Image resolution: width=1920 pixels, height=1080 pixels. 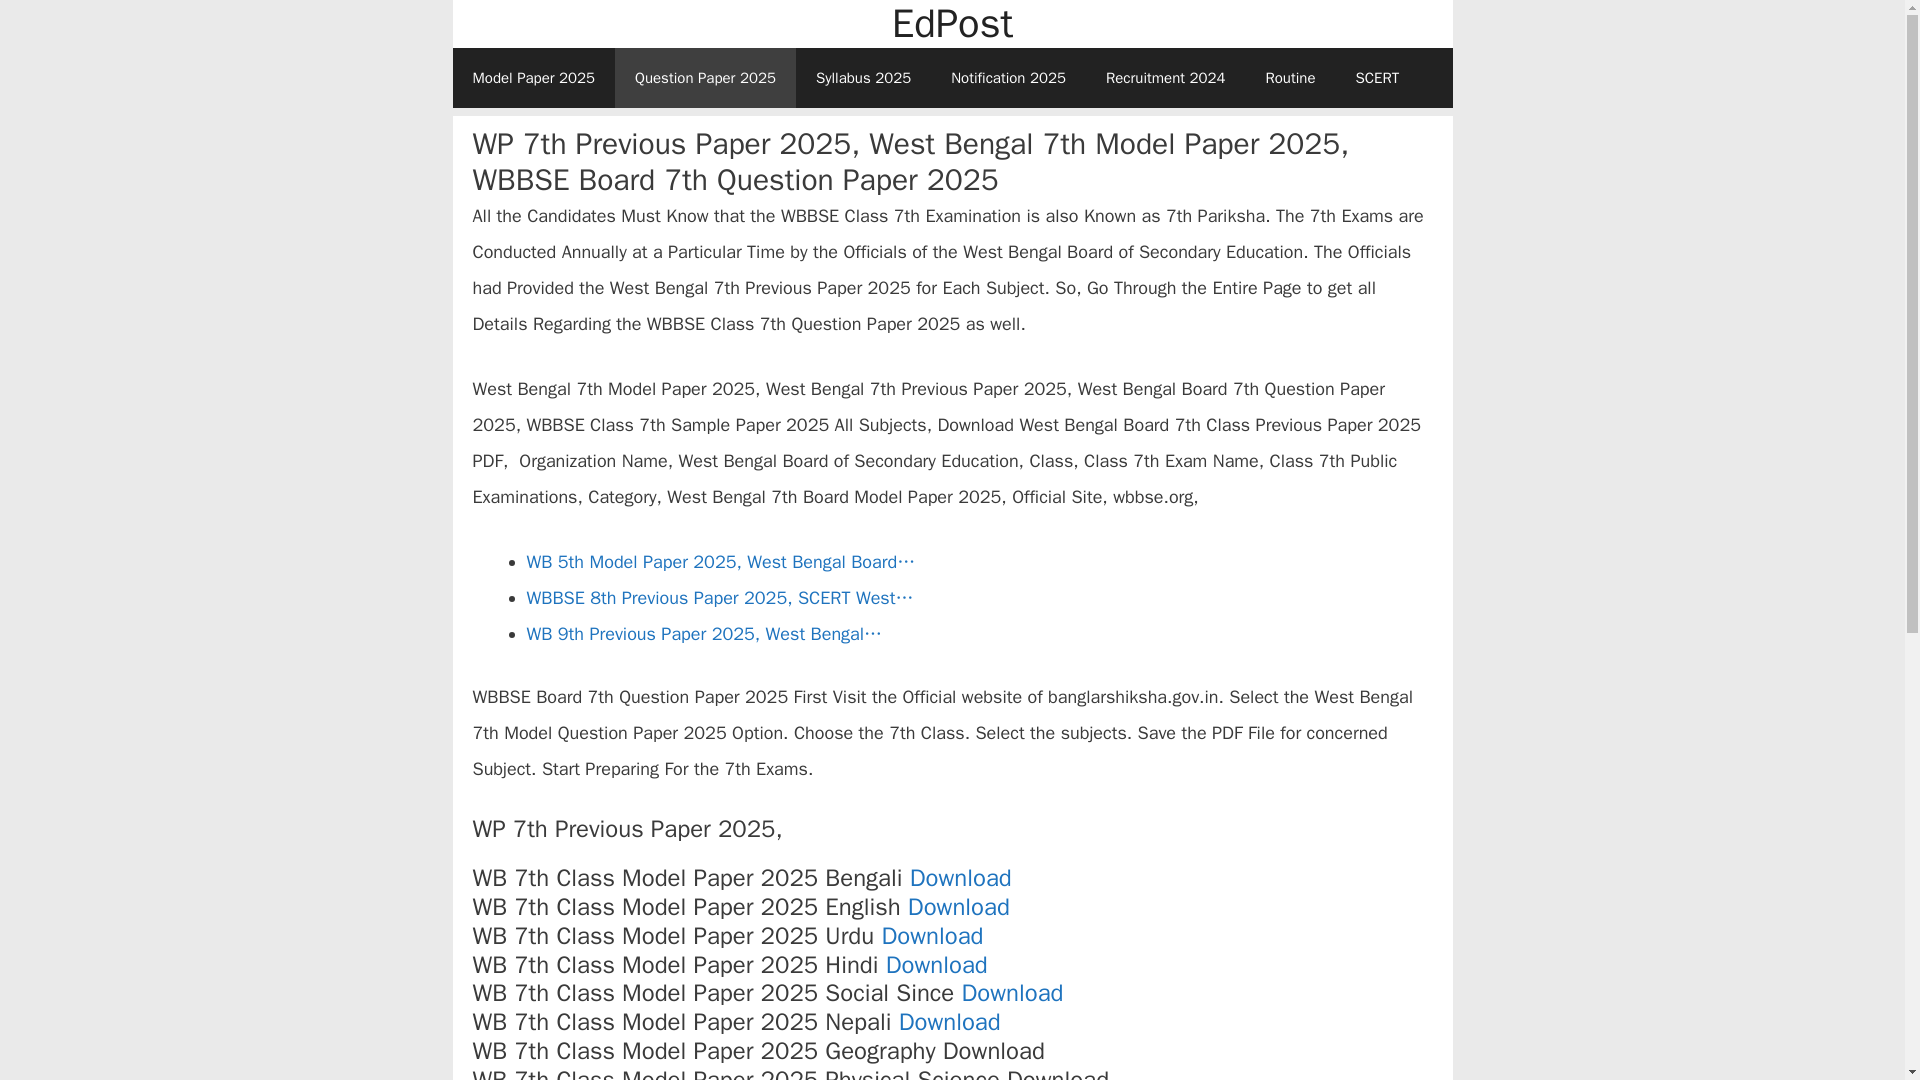 I want to click on Download, so click(x=936, y=964).